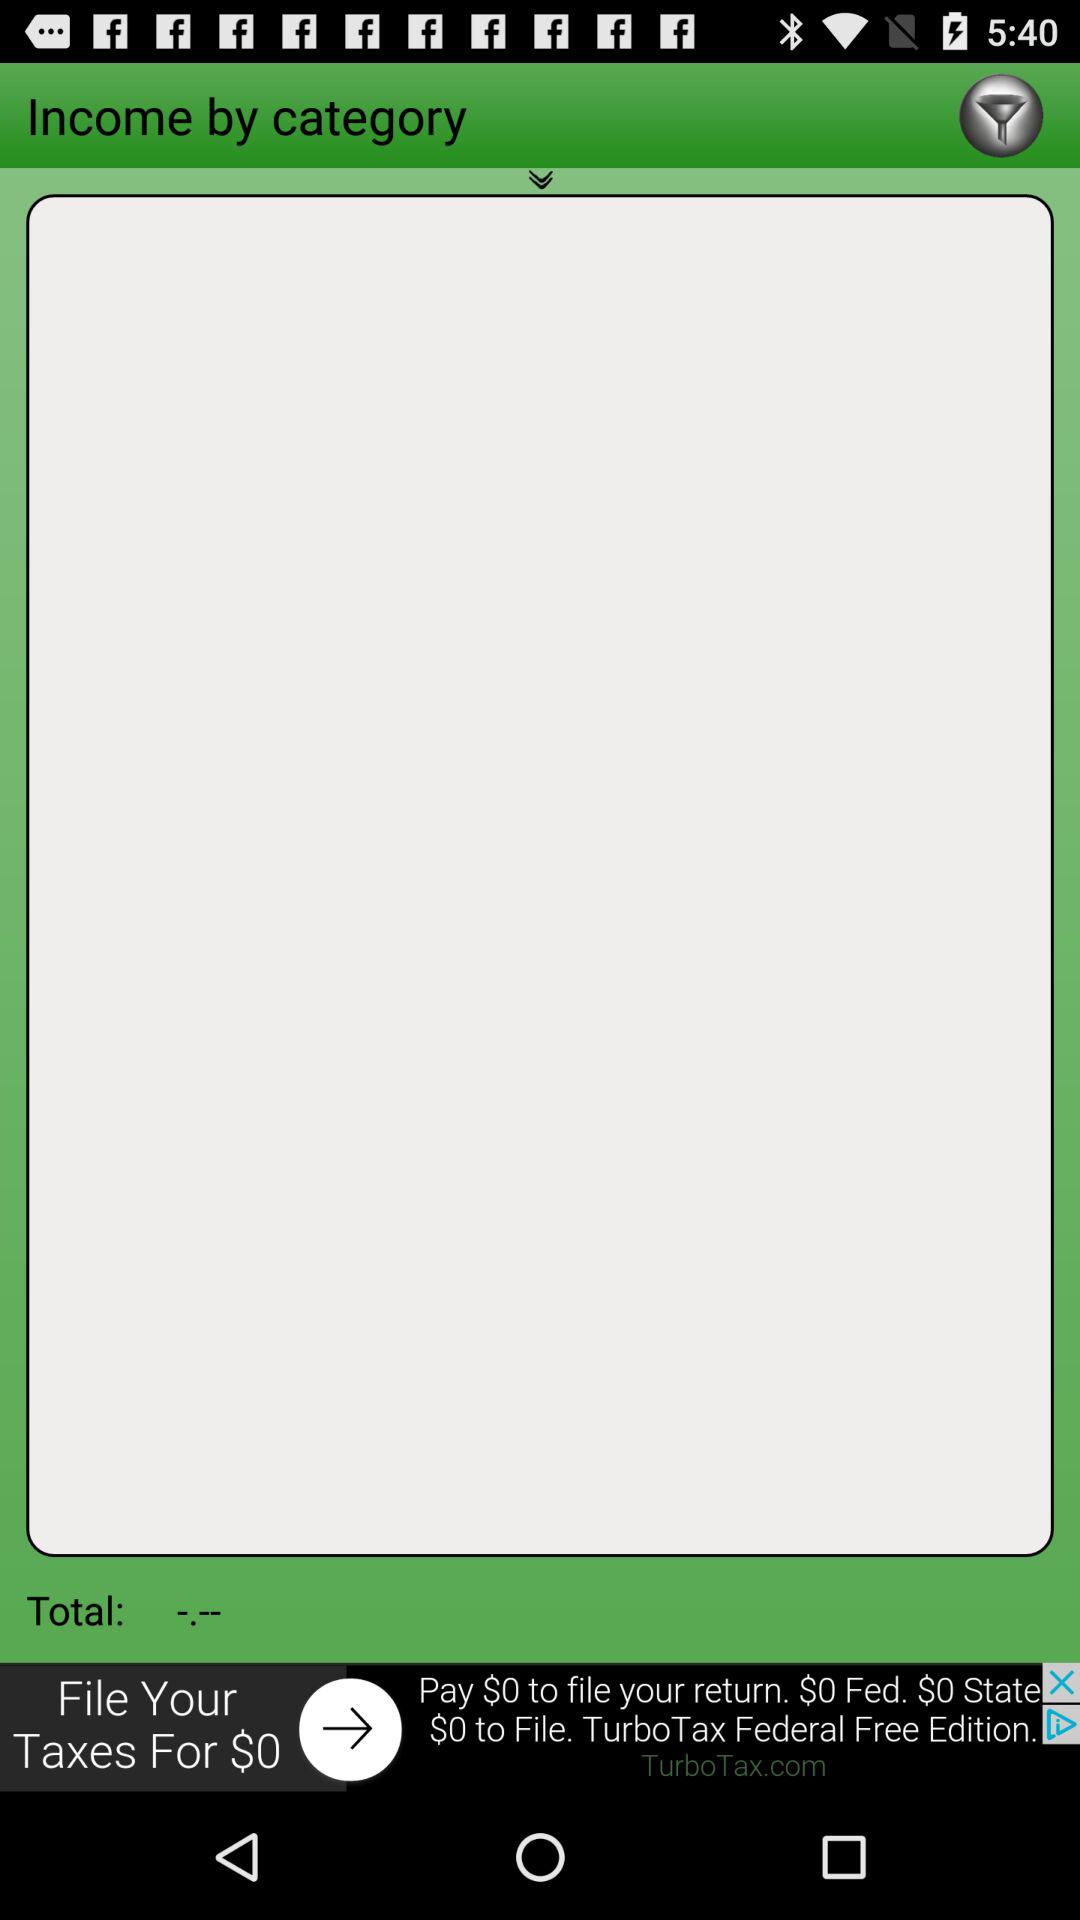 The height and width of the screenshot is (1920, 1080). What do you see at coordinates (540, 1728) in the screenshot?
I see `view advertisement` at bounding box center [540, 1728].